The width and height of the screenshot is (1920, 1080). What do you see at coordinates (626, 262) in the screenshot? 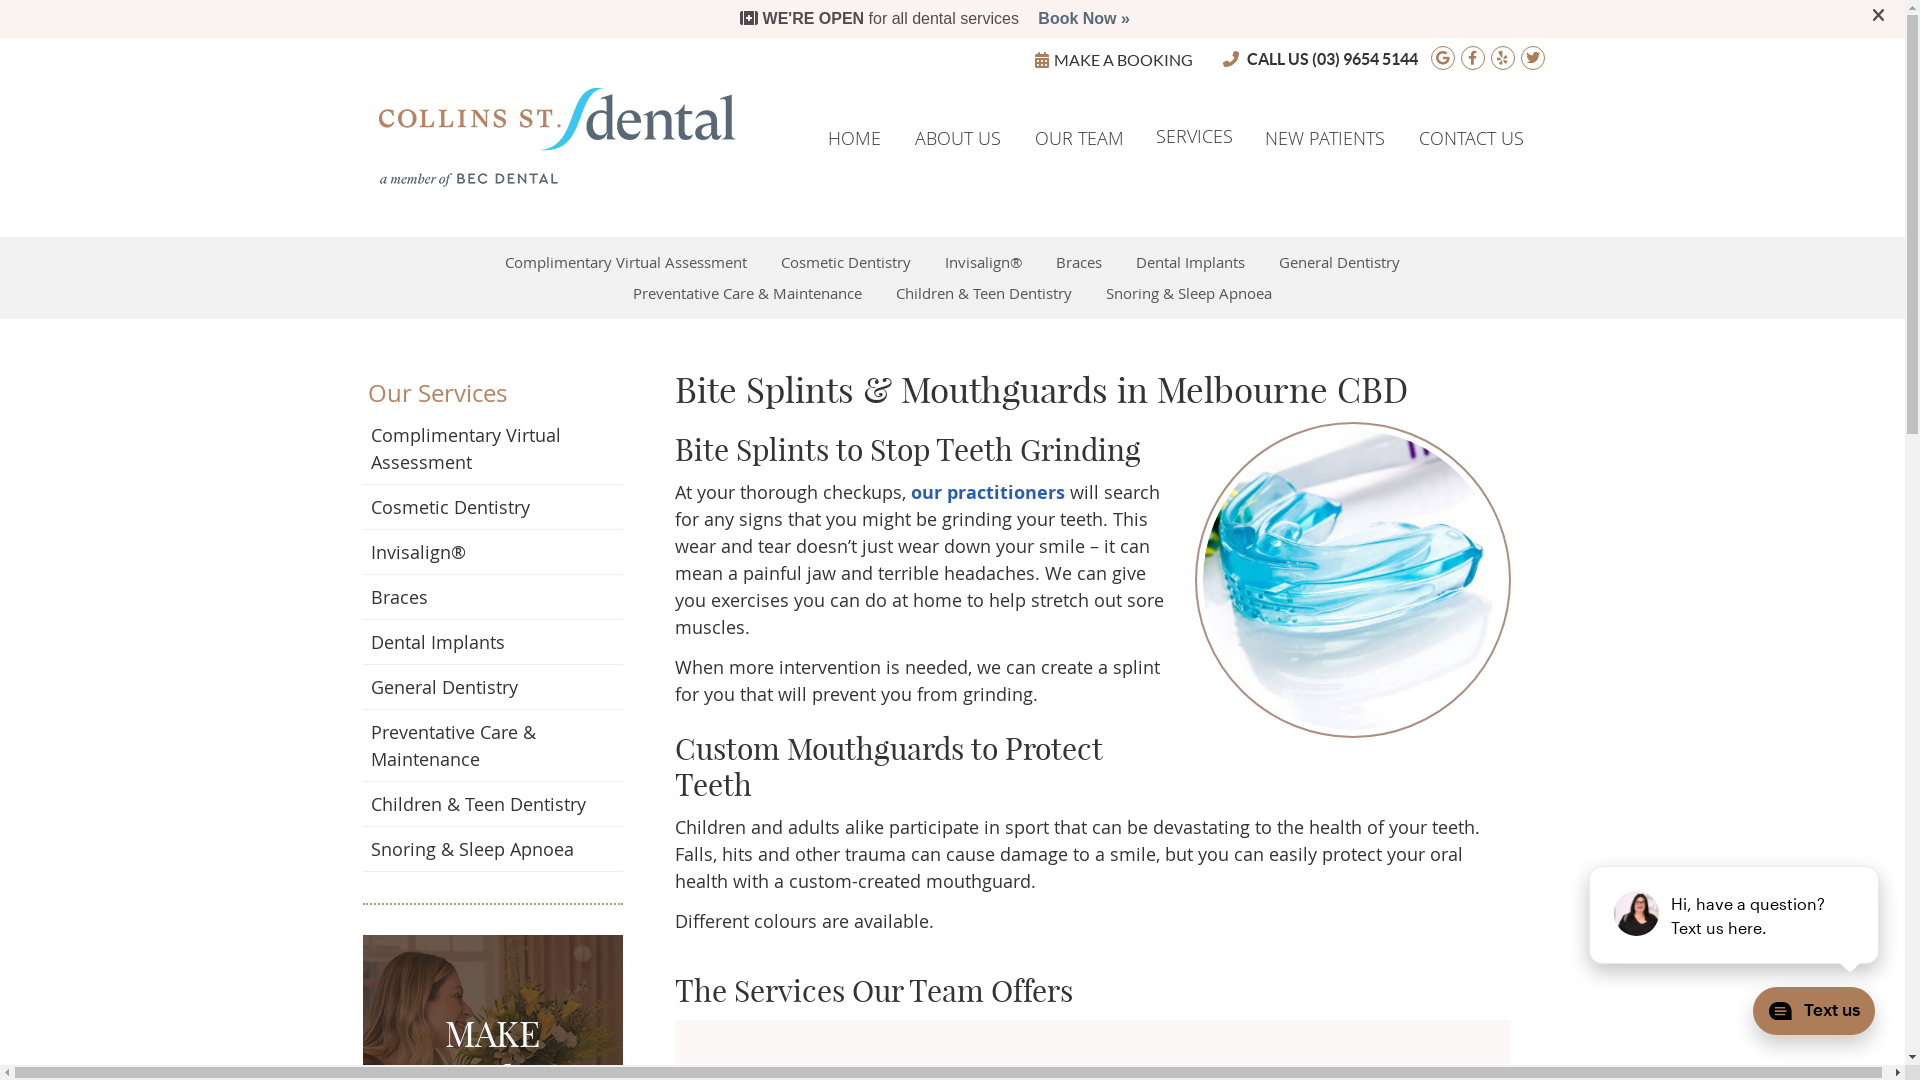
I see `Complimentary Virtual Assessment` at bounding box center [626, 262].